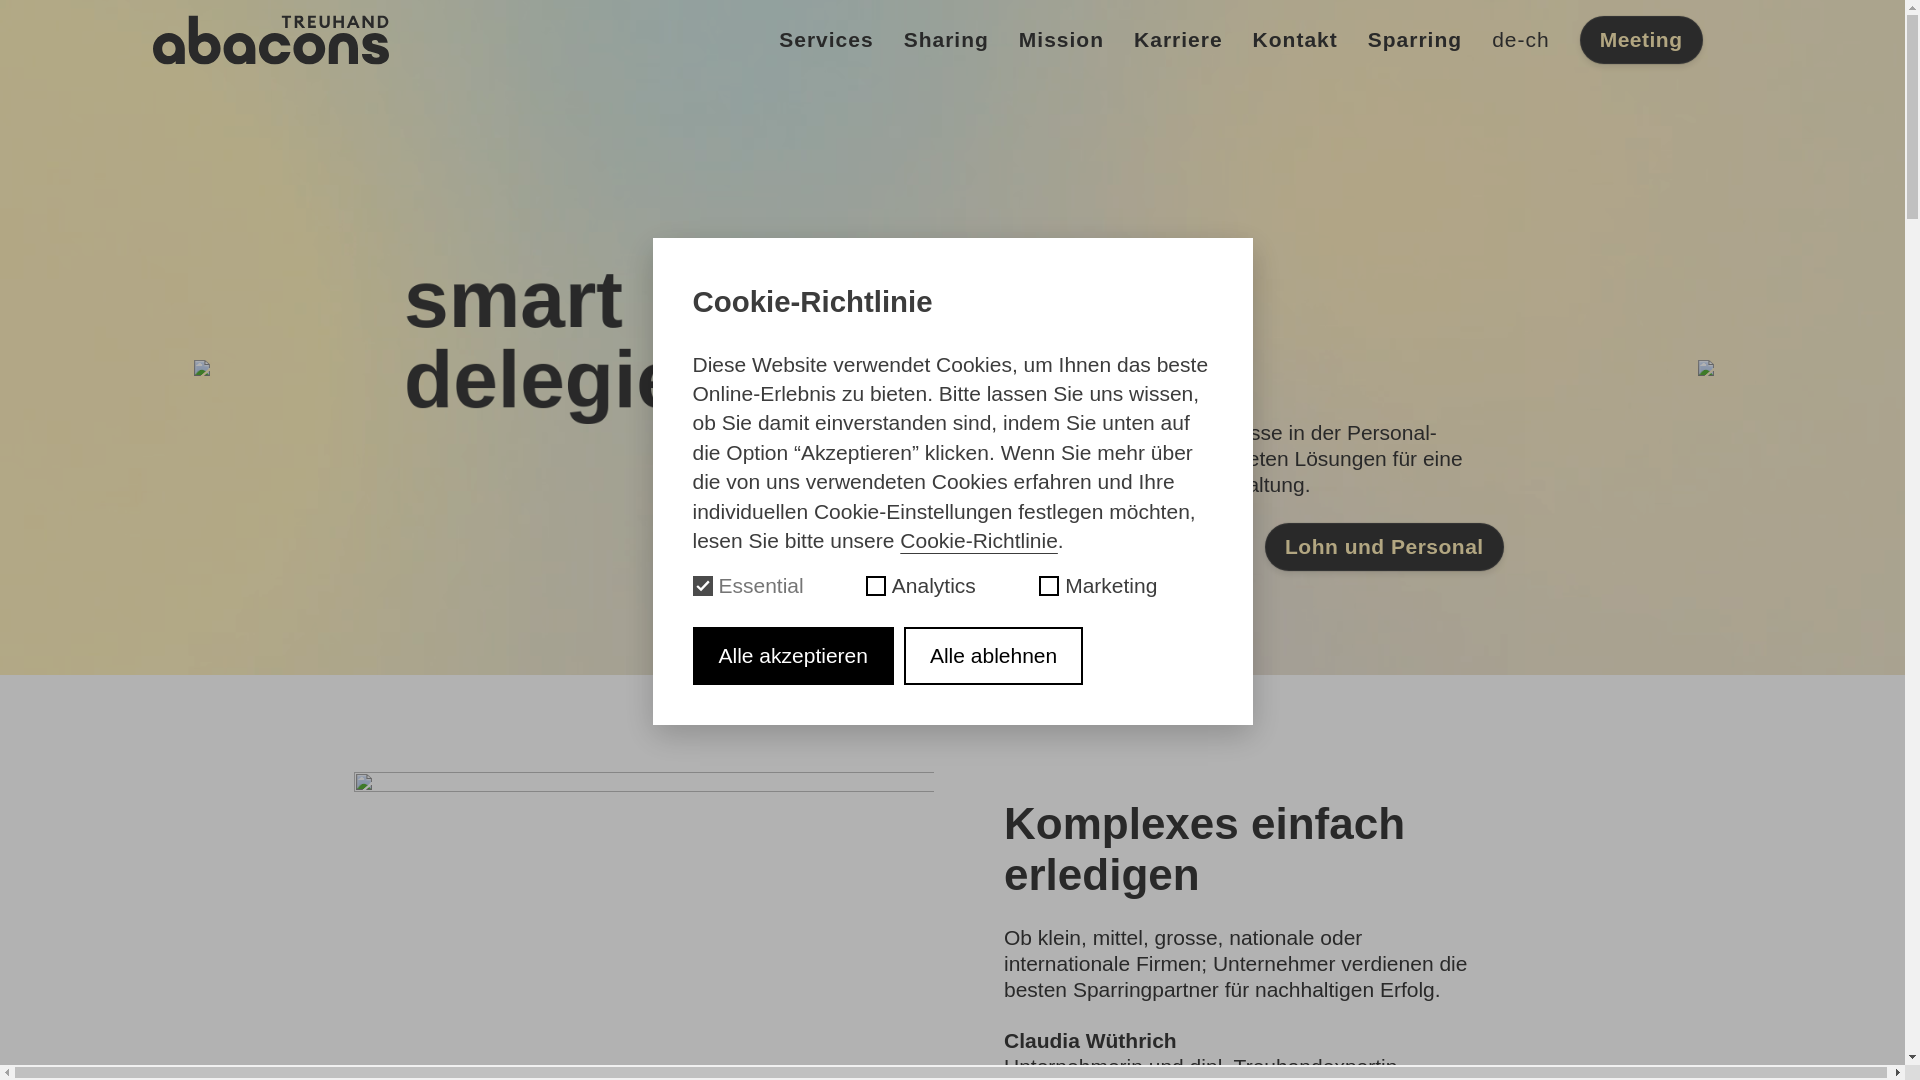  I want to click on Alle ablehnen, so click(994, 656).